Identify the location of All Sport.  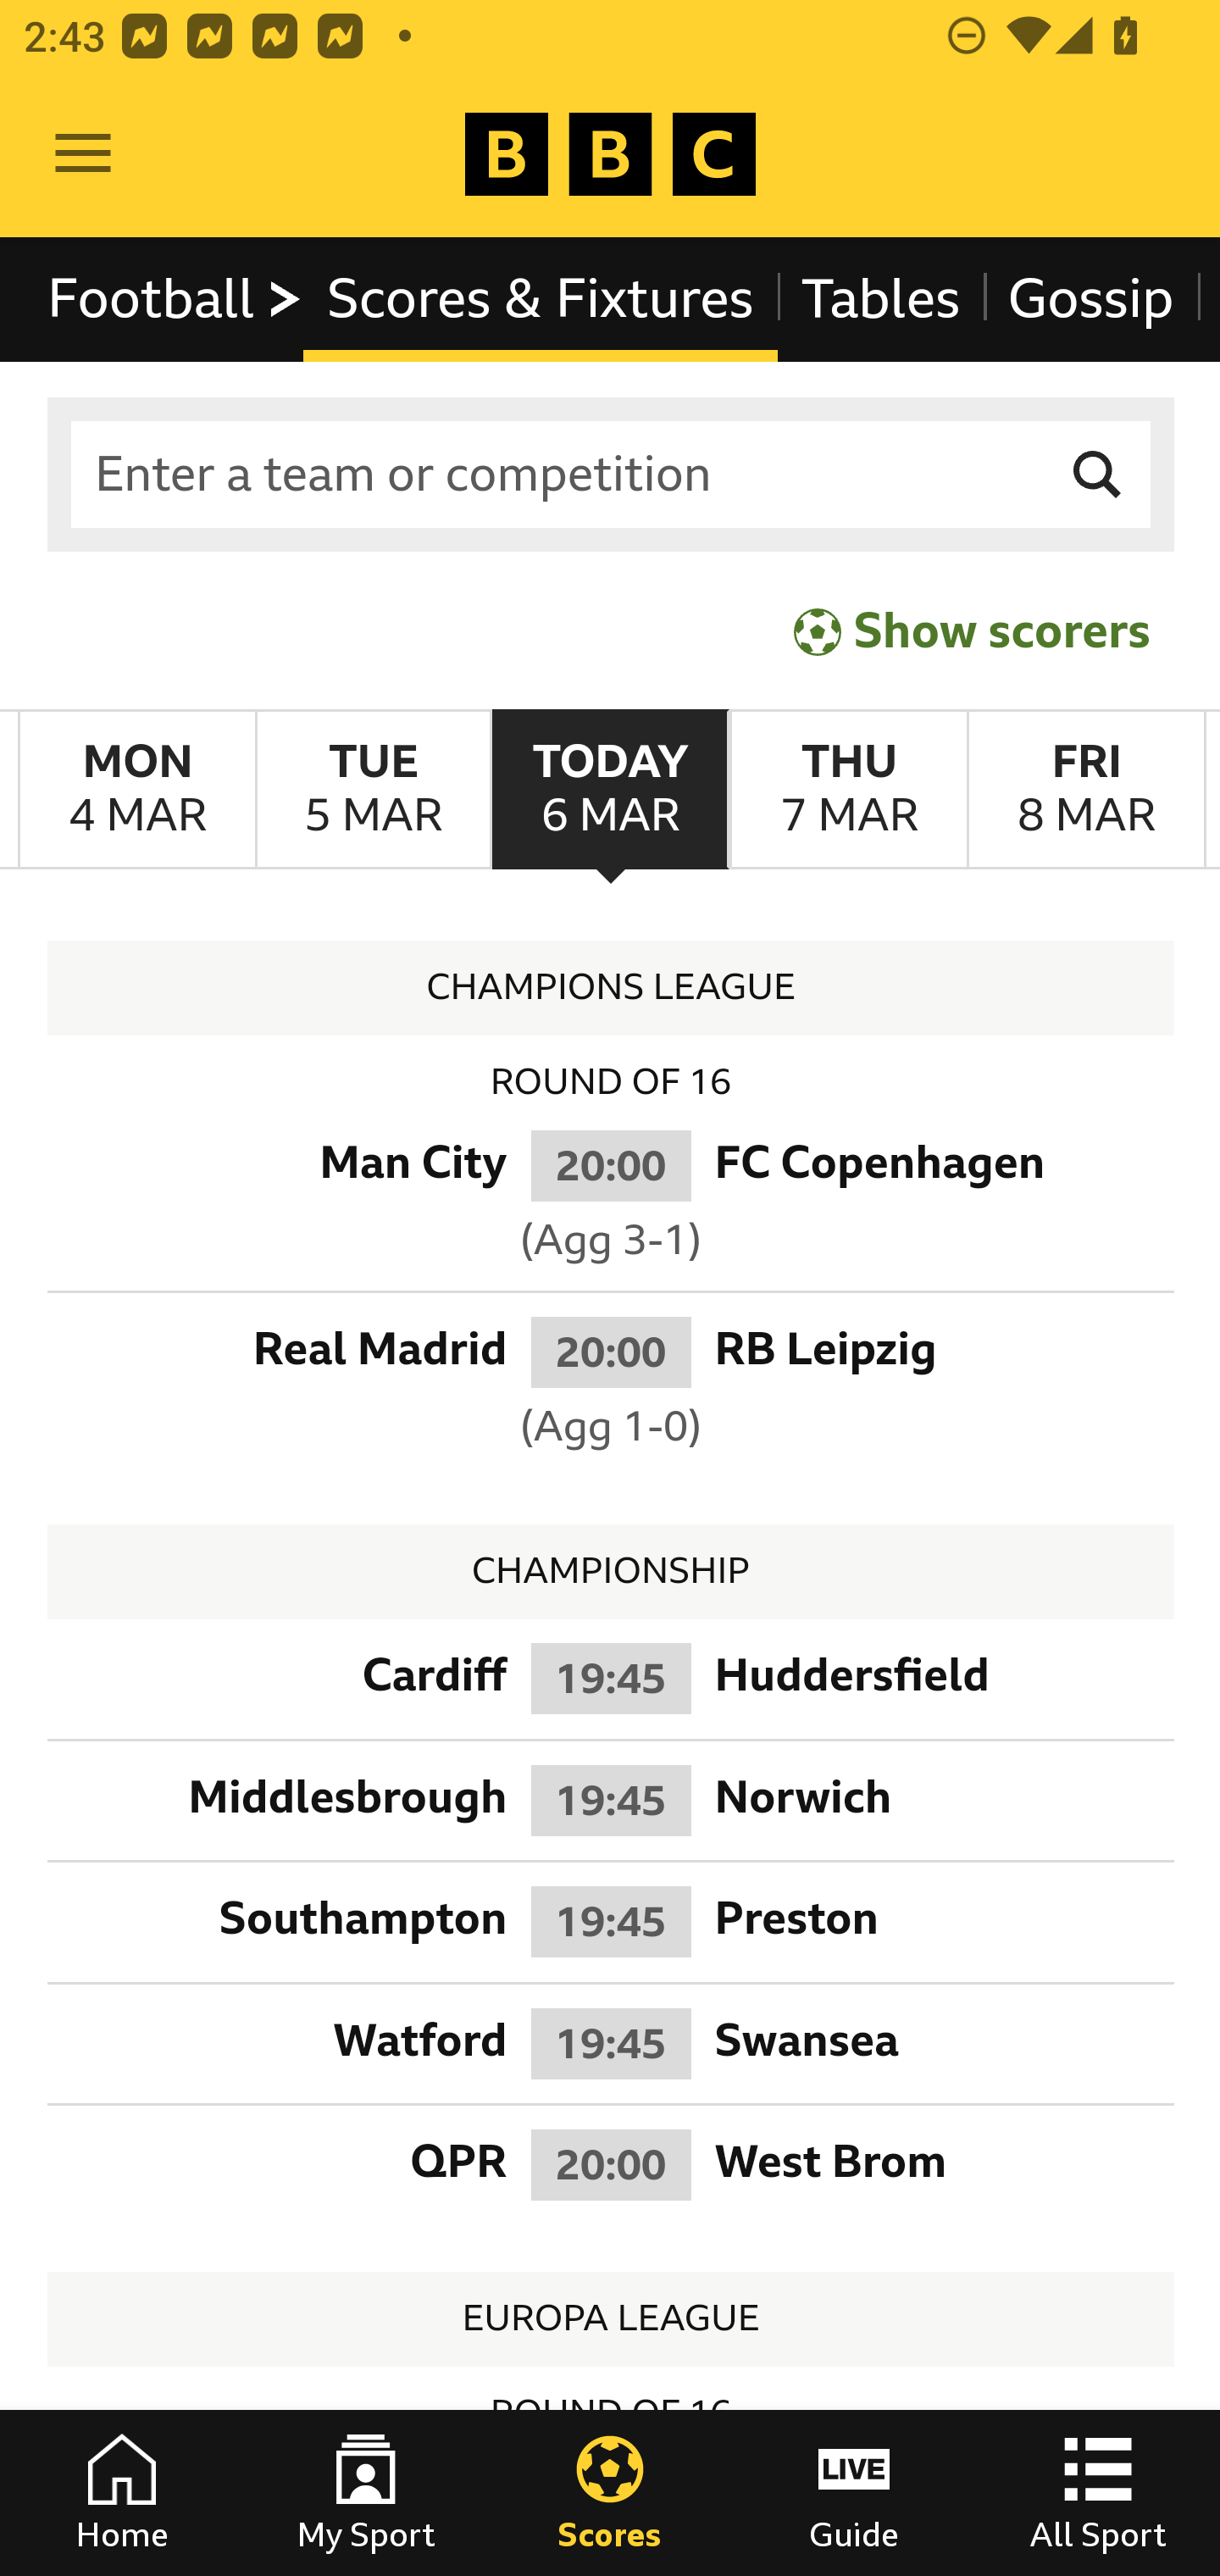
(1098, 2493).